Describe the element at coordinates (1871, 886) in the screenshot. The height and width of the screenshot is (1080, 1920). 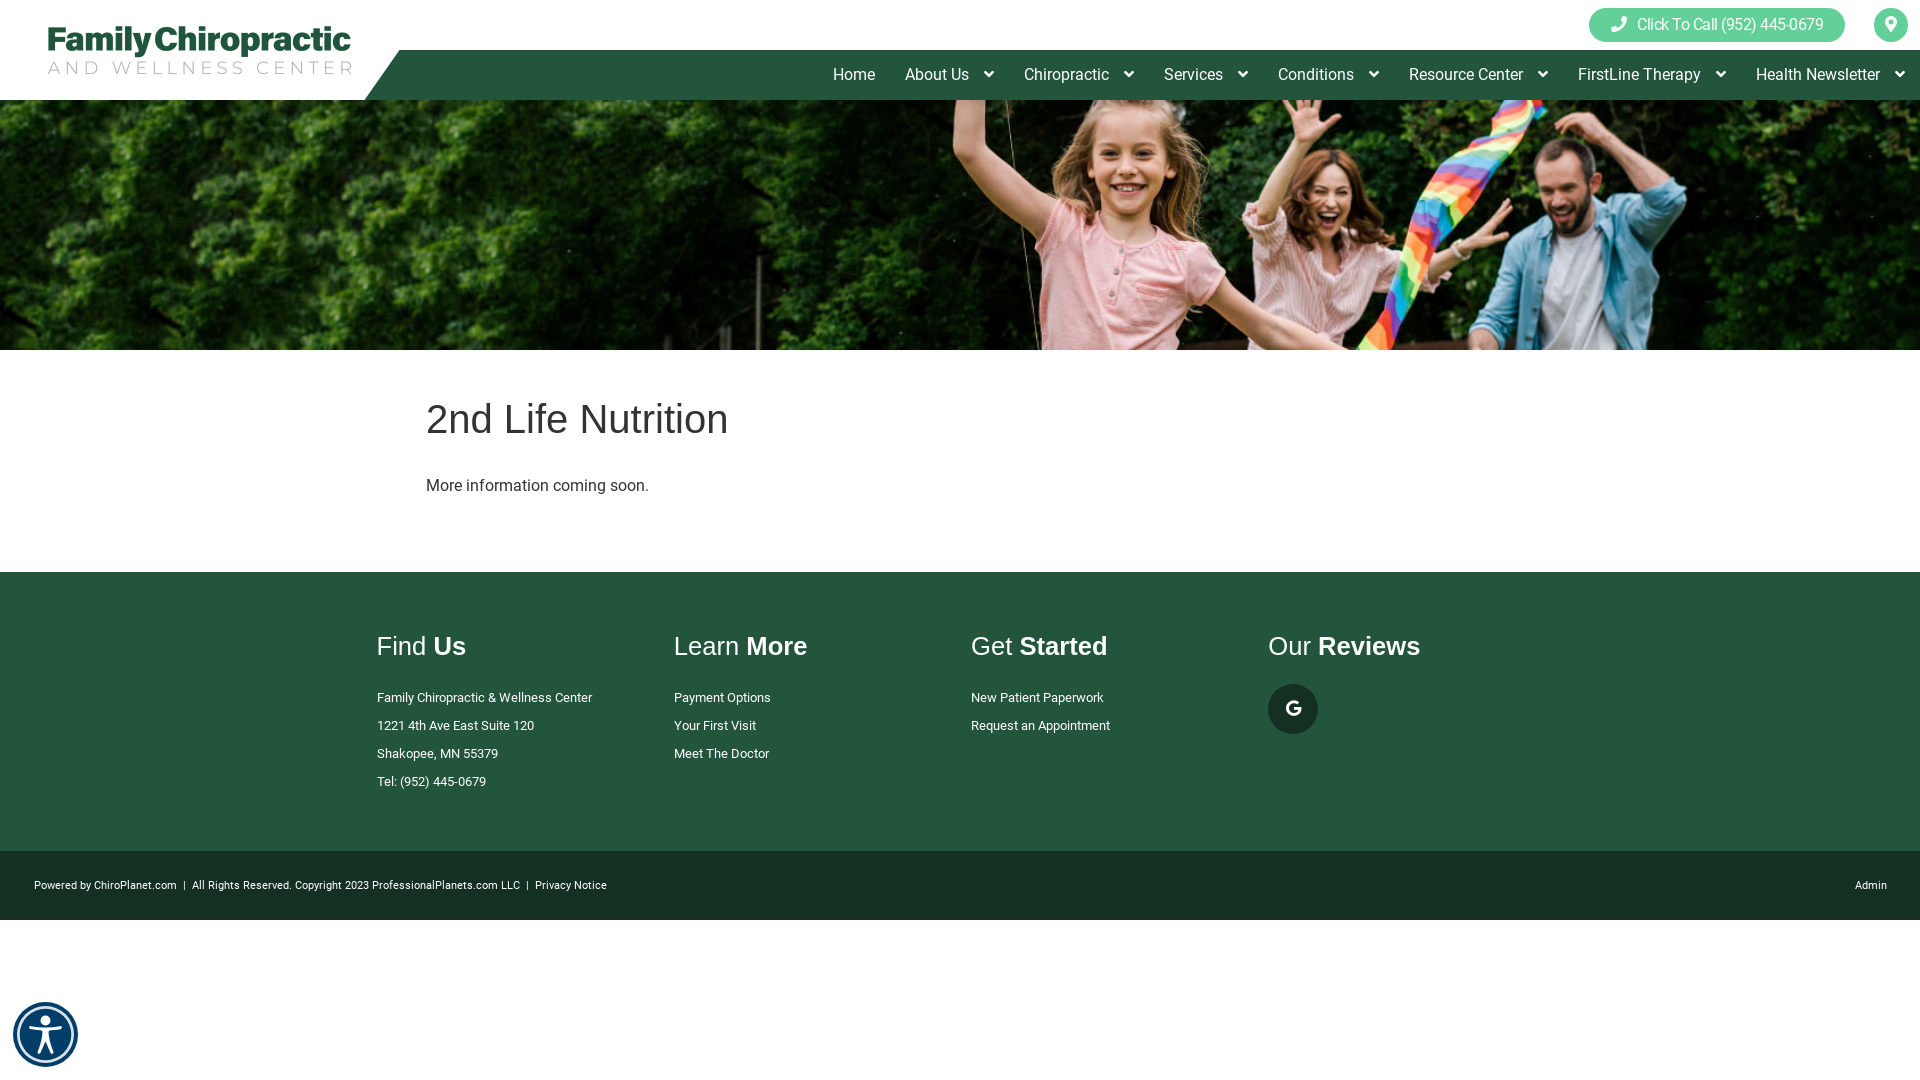
I see `Admin` at that location.